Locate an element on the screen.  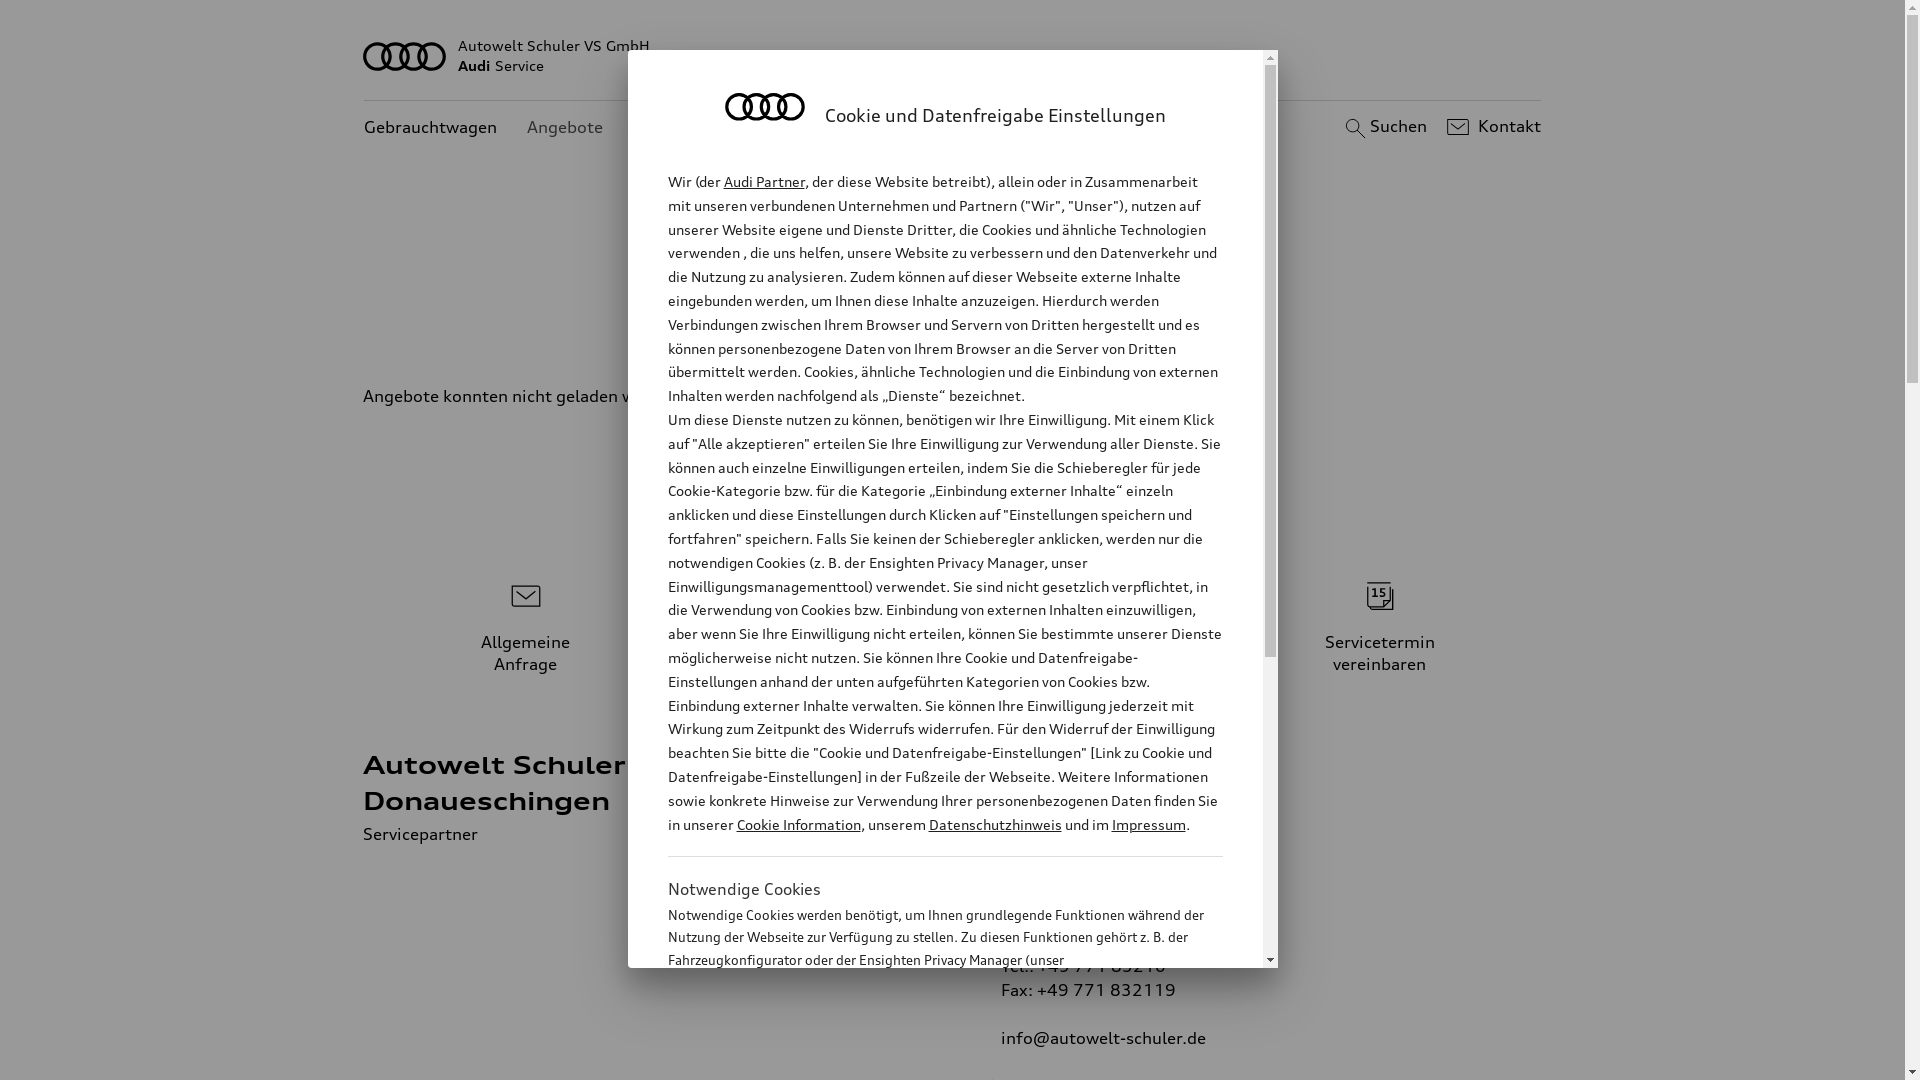
Suchen is located at coordinates (1384, 127).